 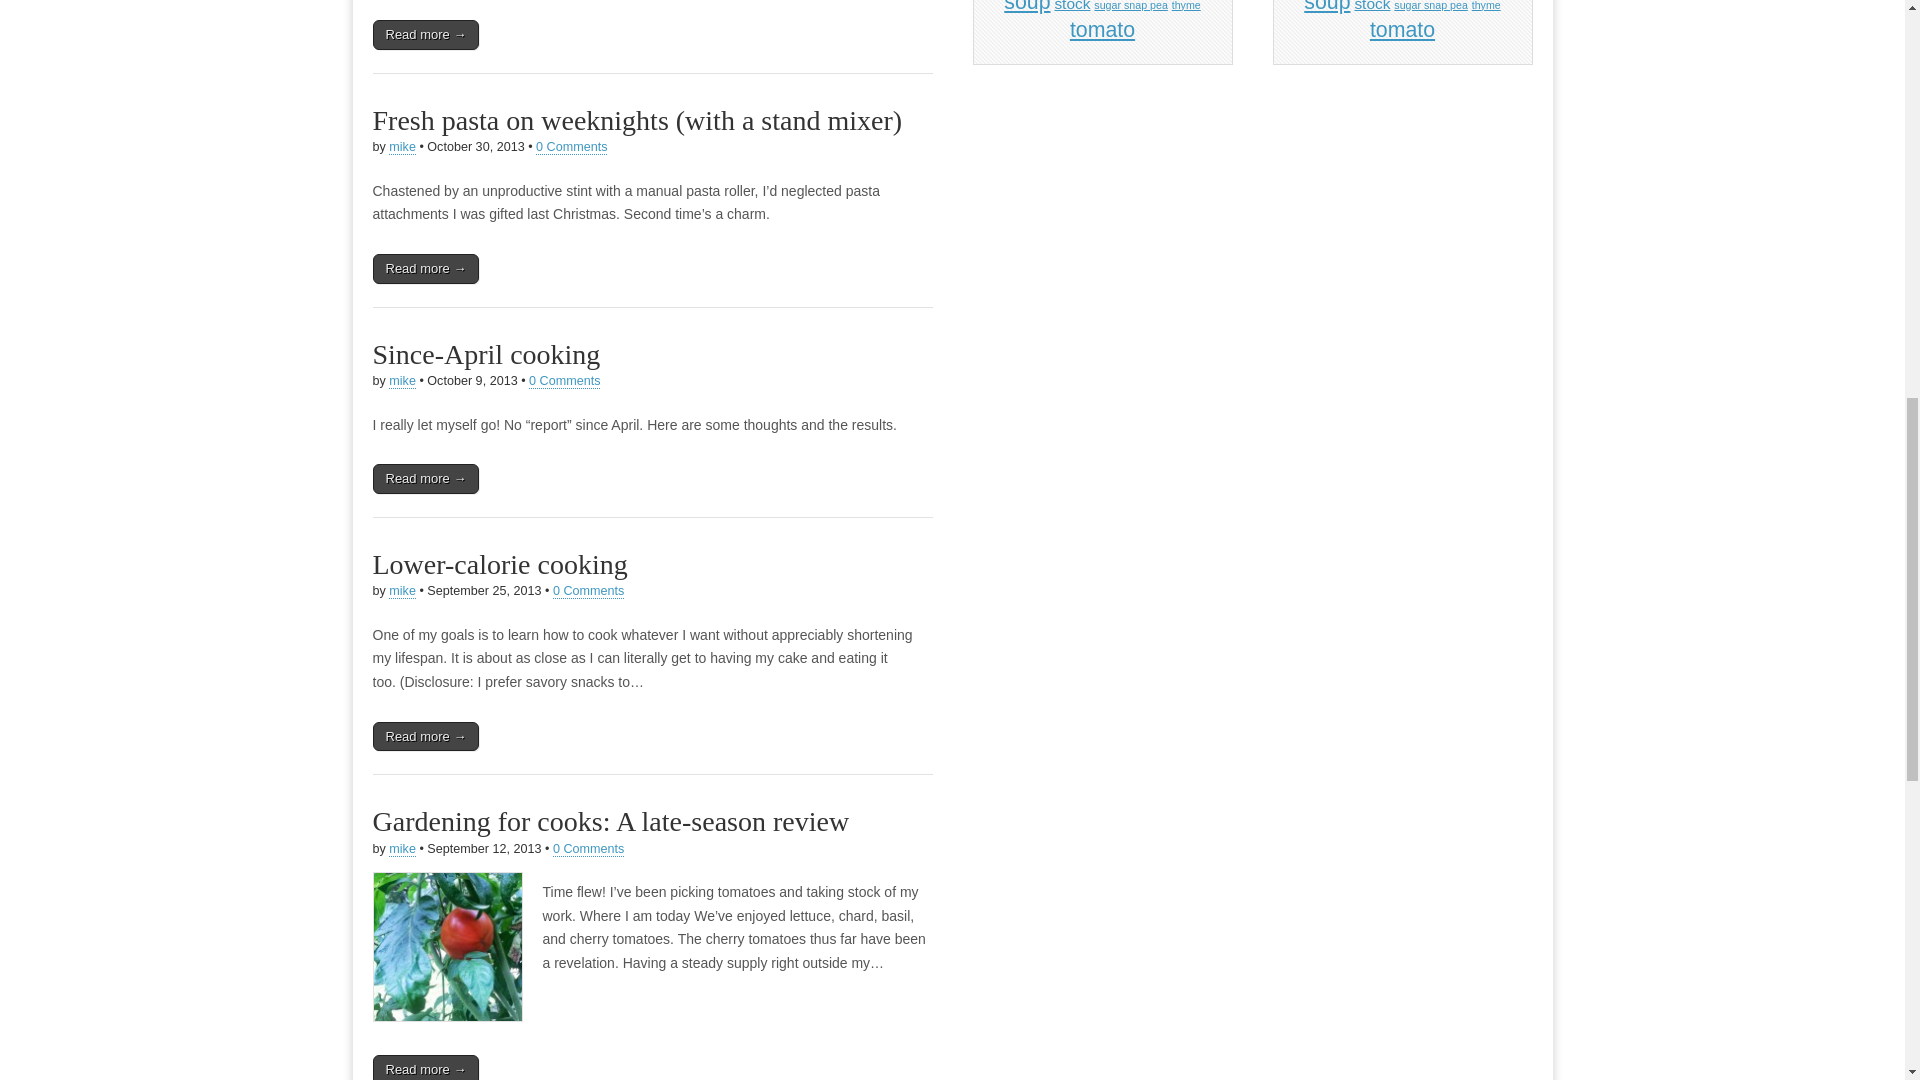 I want to click on Posts by mike, so click(x=402, y=148).